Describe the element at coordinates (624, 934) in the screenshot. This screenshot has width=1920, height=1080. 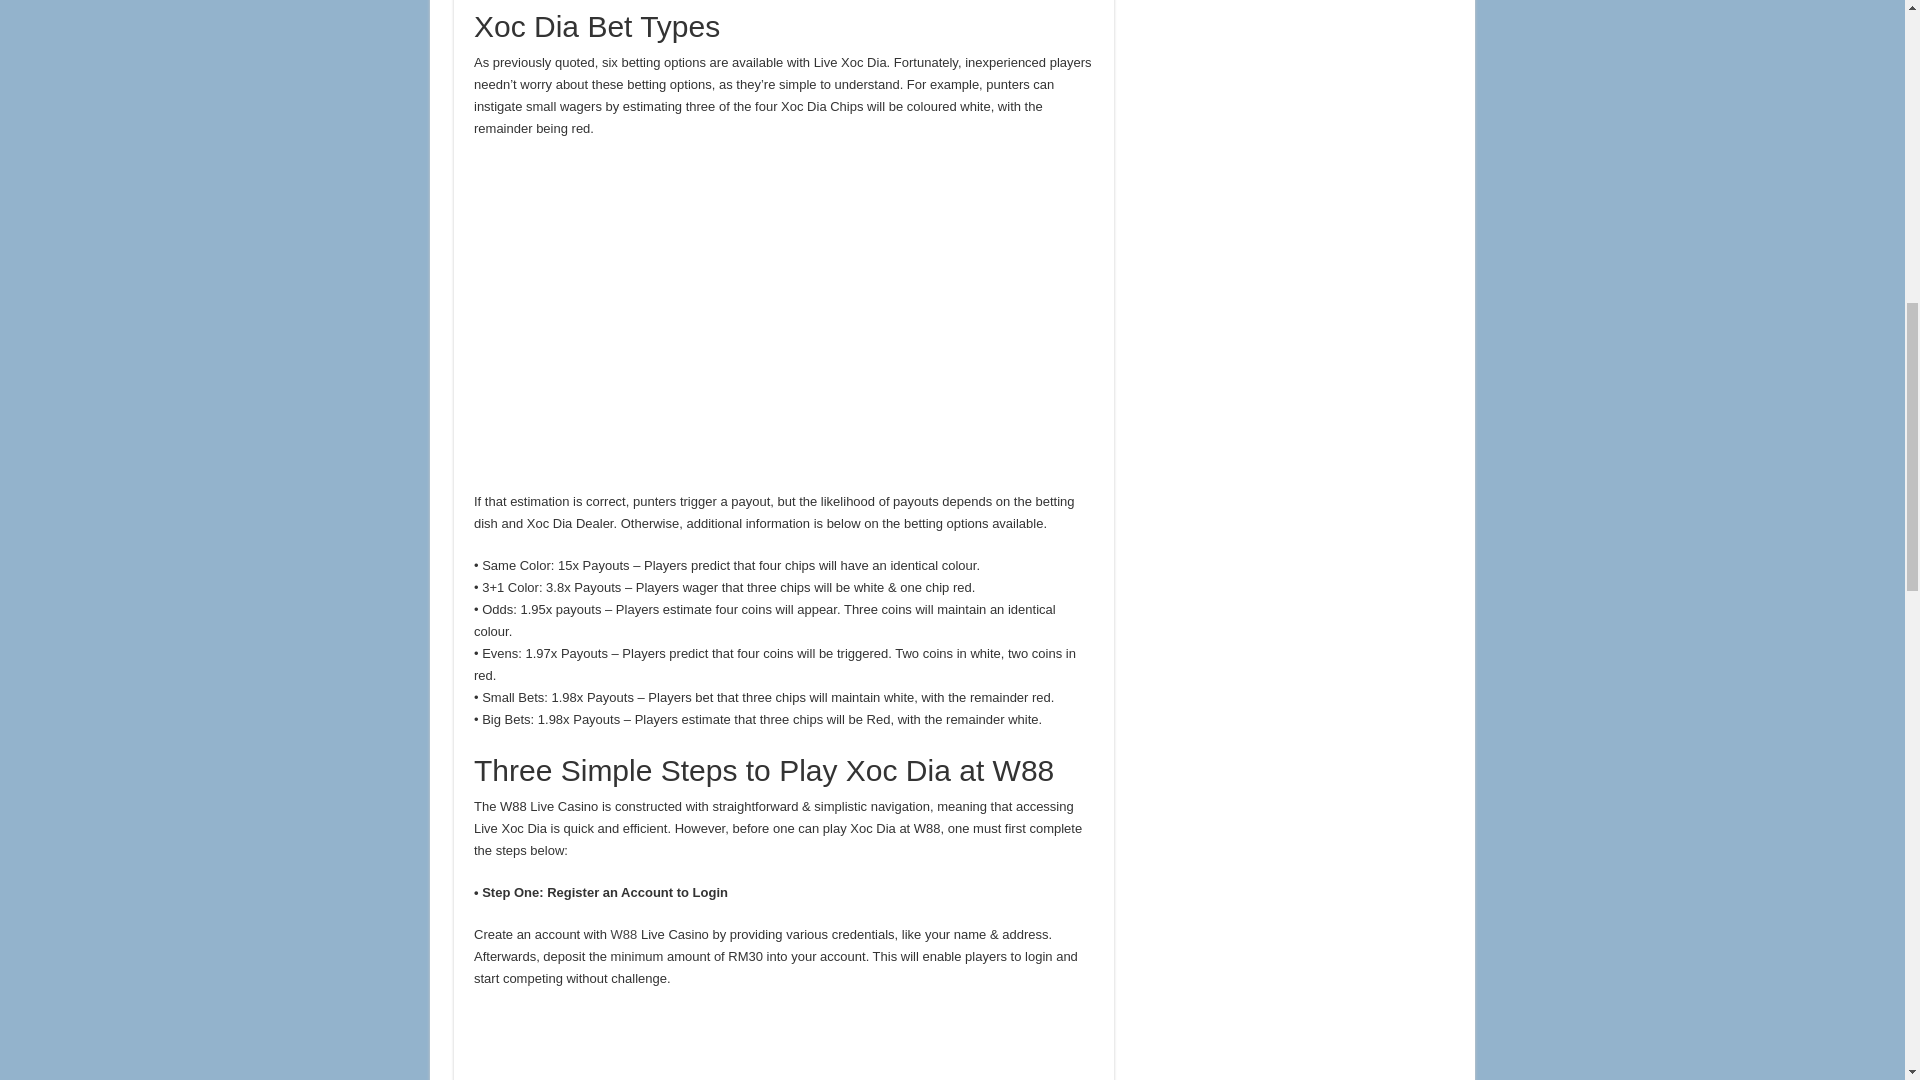
I see `W88` at that location.